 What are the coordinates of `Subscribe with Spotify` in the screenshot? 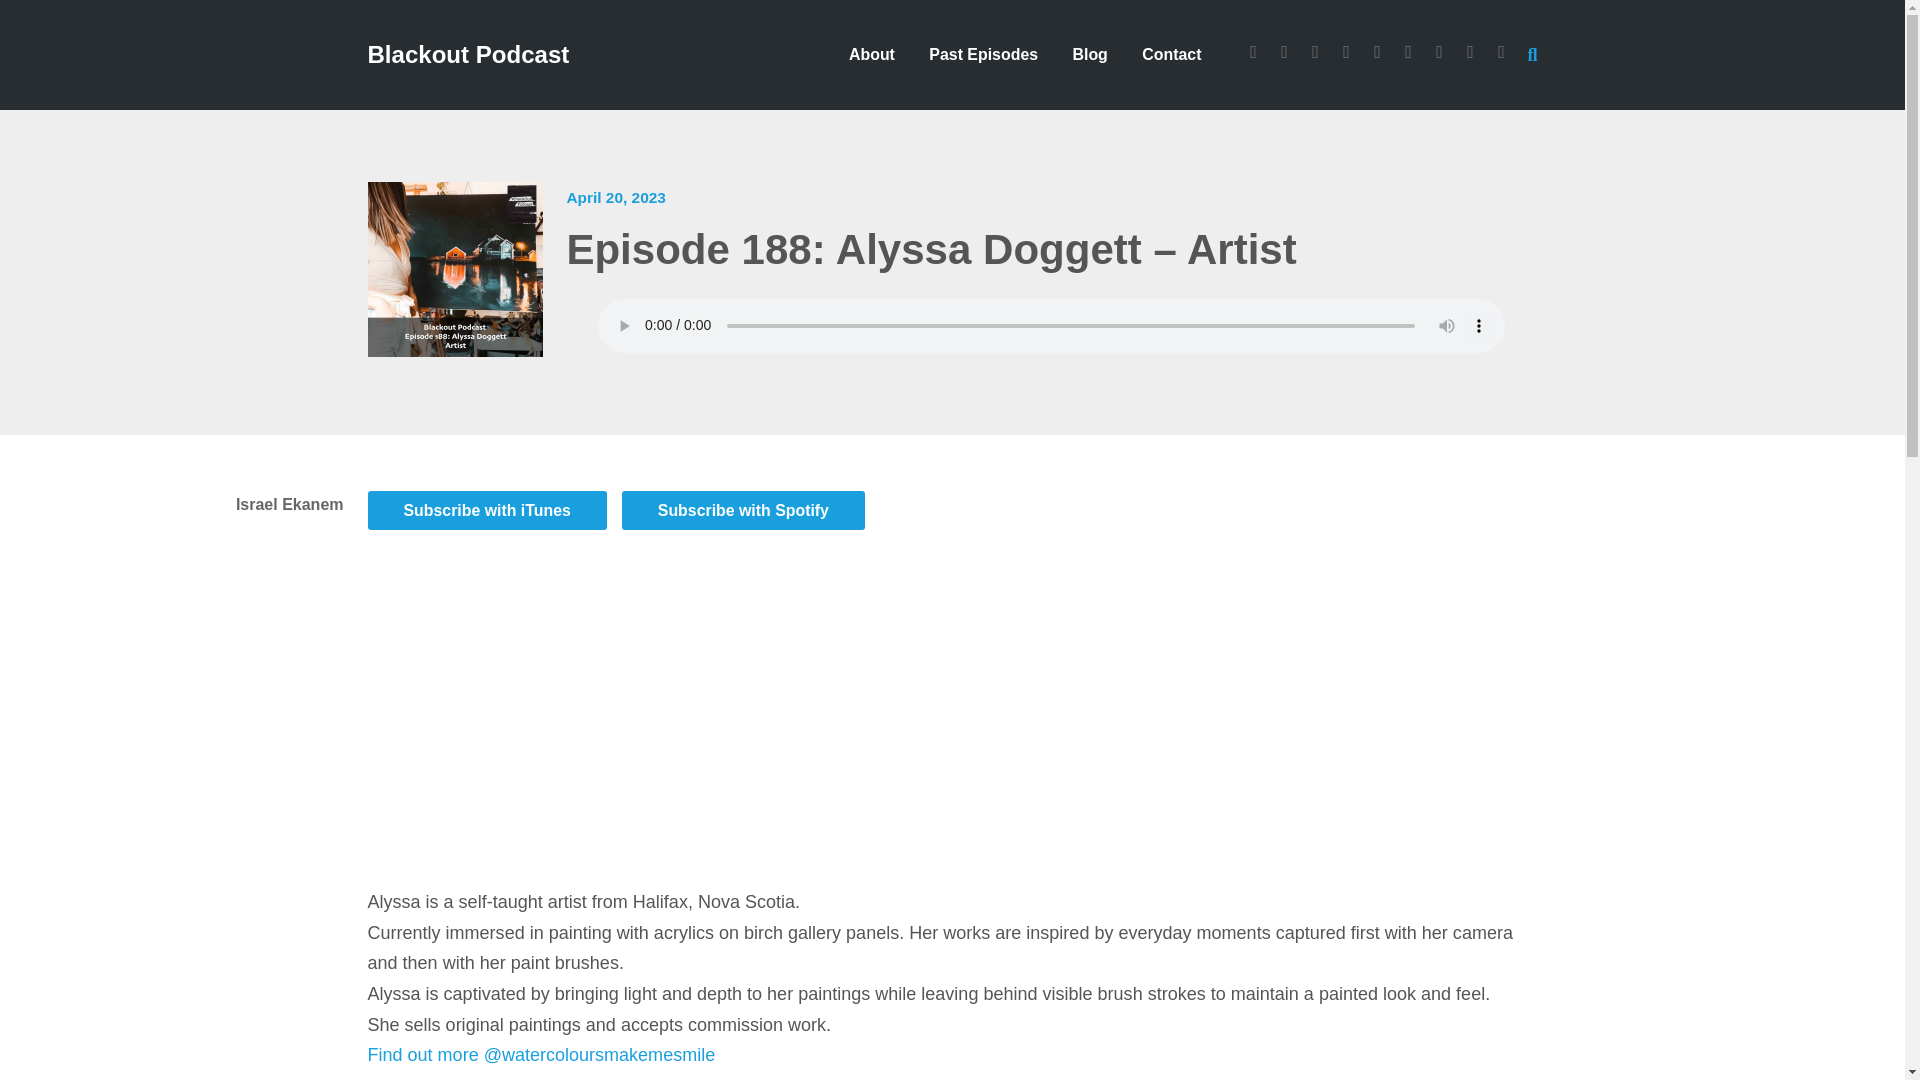 It's located at (744, 510).